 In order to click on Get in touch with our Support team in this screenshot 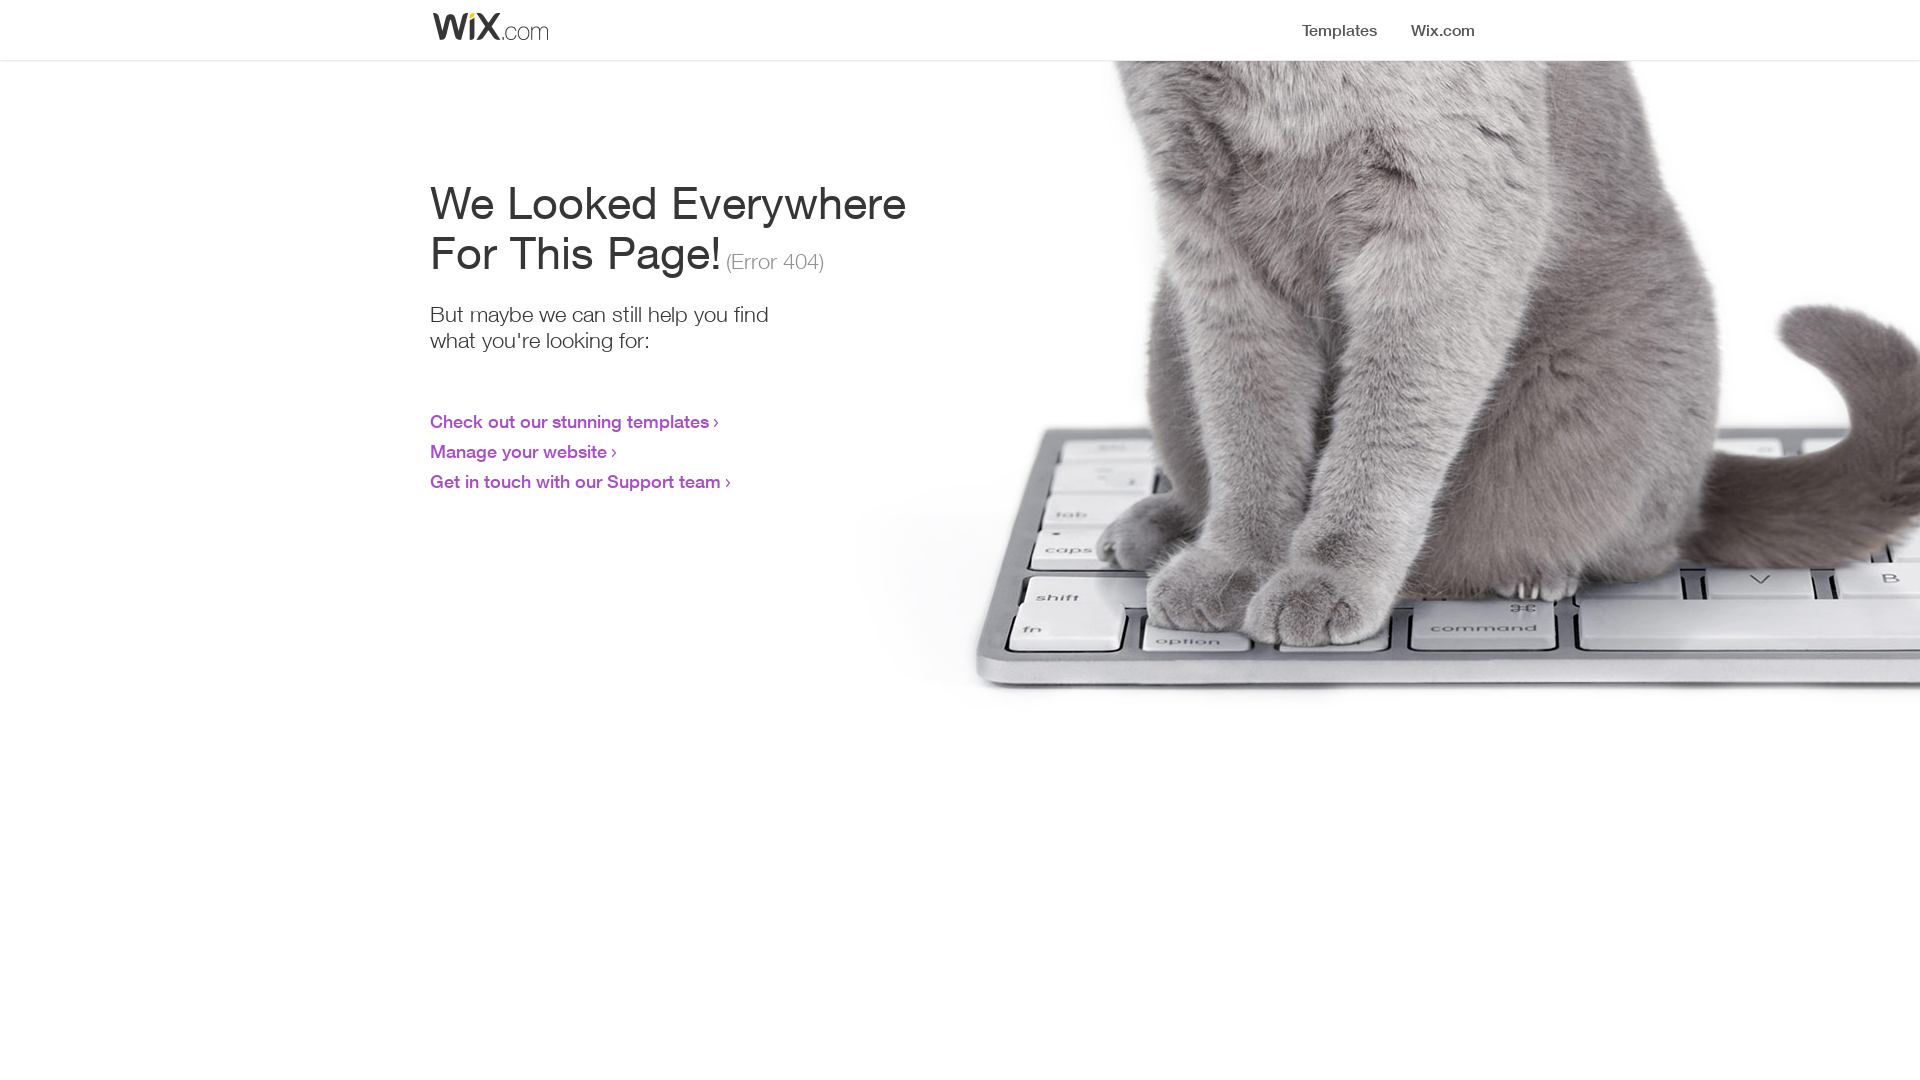, I will do `click(576, 481)`.